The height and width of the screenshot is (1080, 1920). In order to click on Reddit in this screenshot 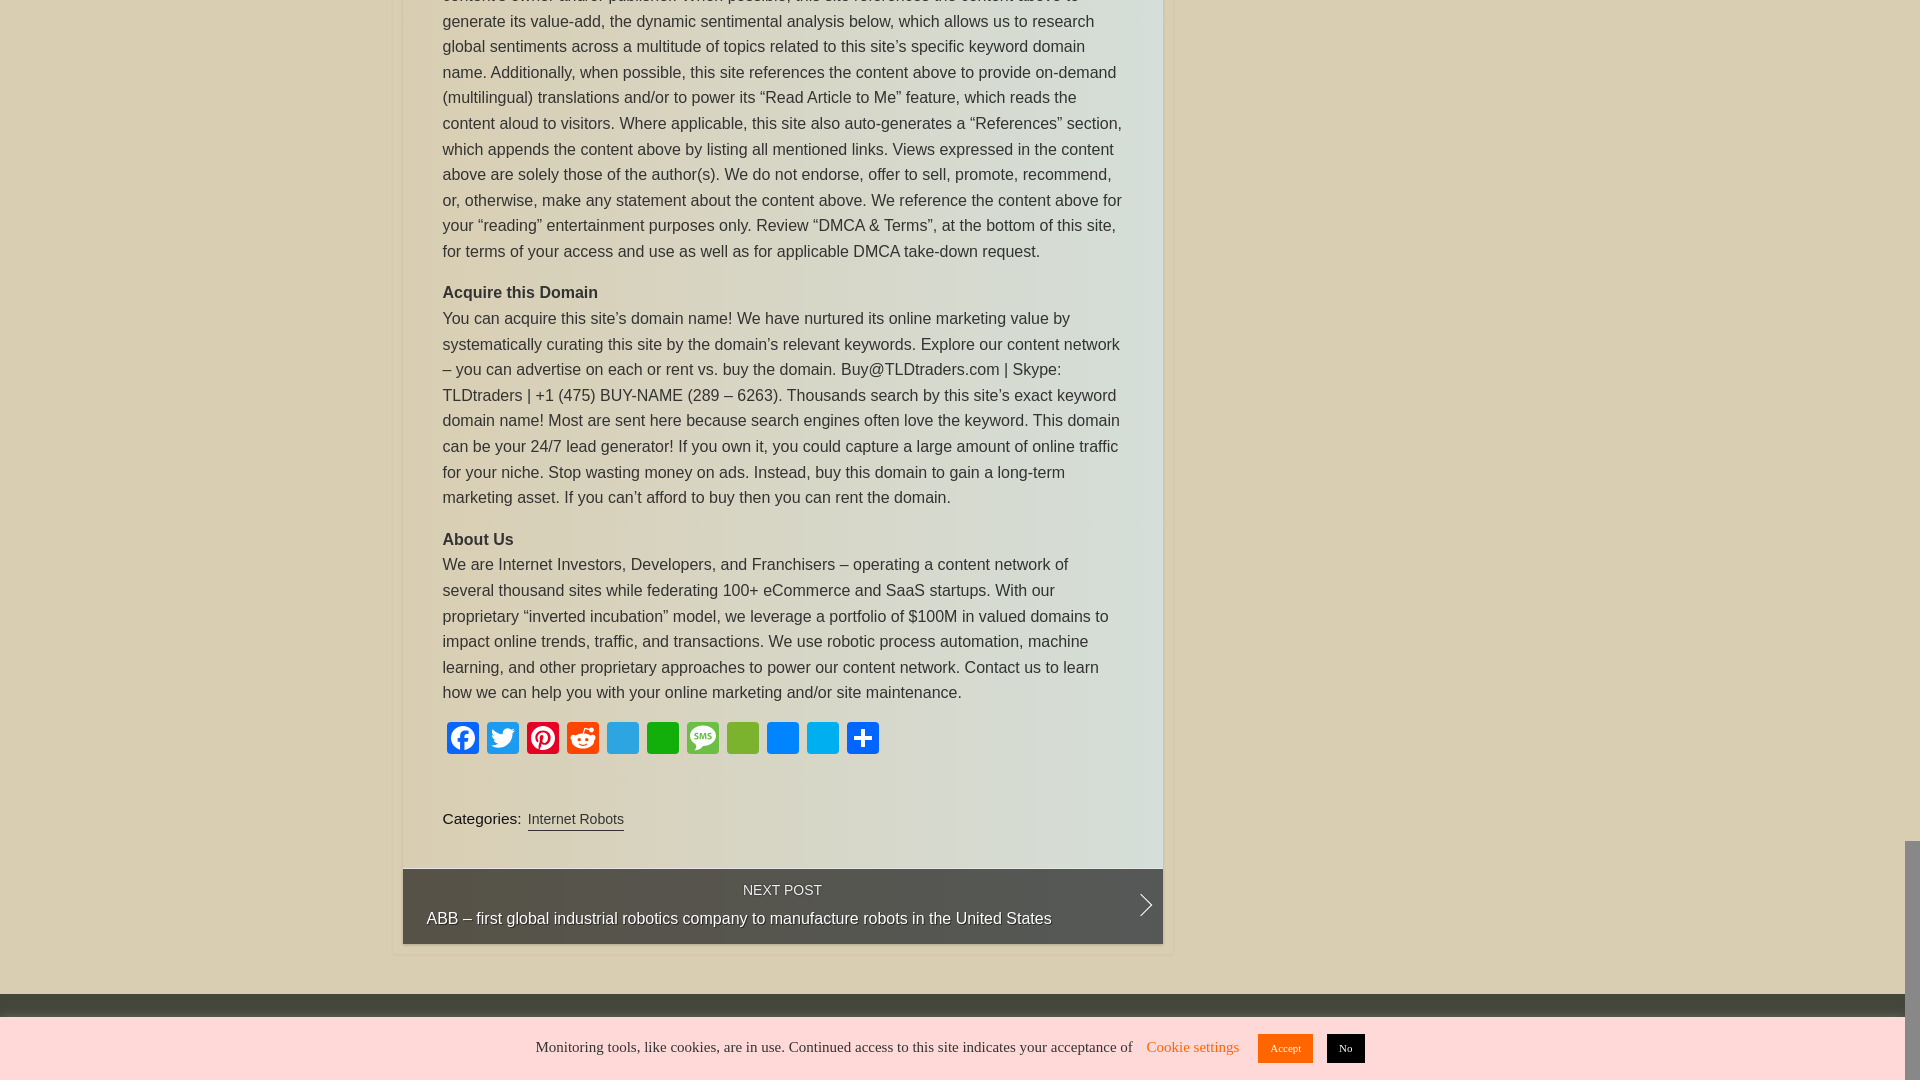, I will do `click(582, 740)`.